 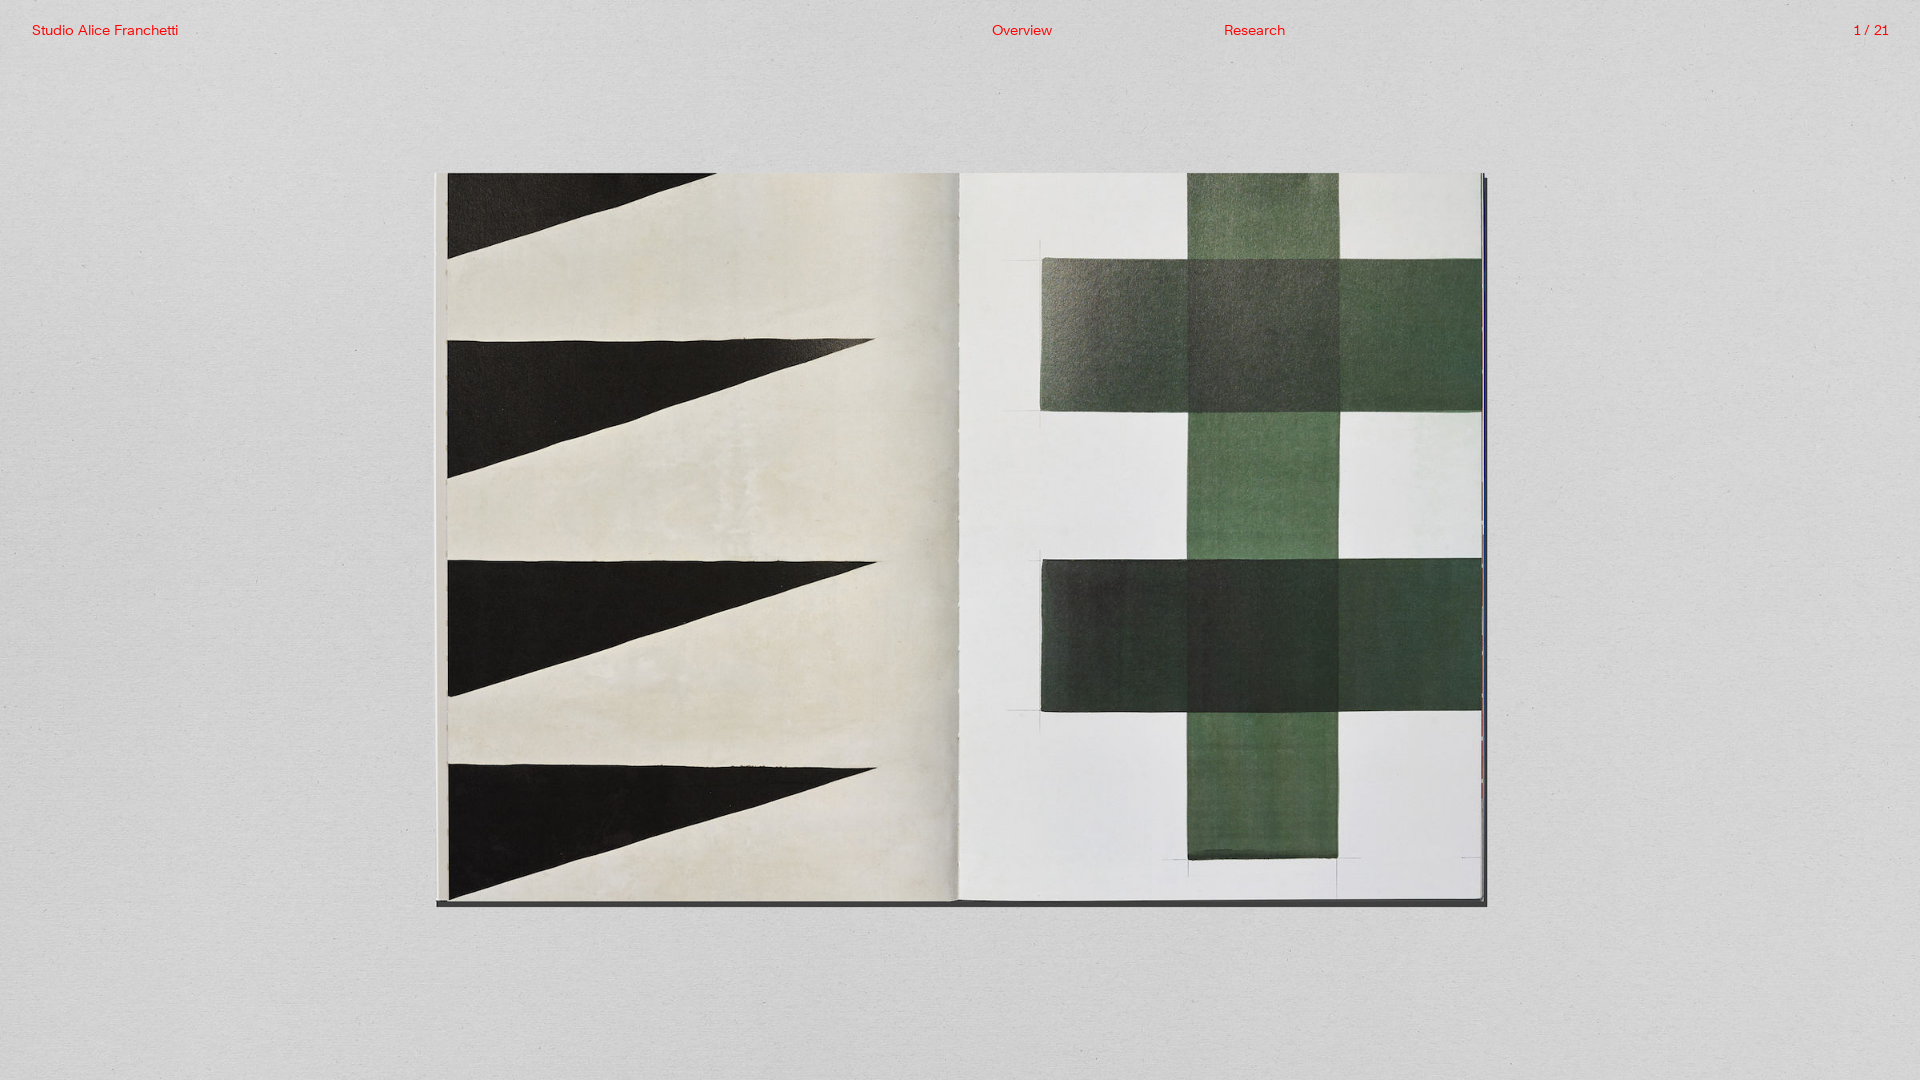 I want to click on Research, so click(x=1324, y=31).